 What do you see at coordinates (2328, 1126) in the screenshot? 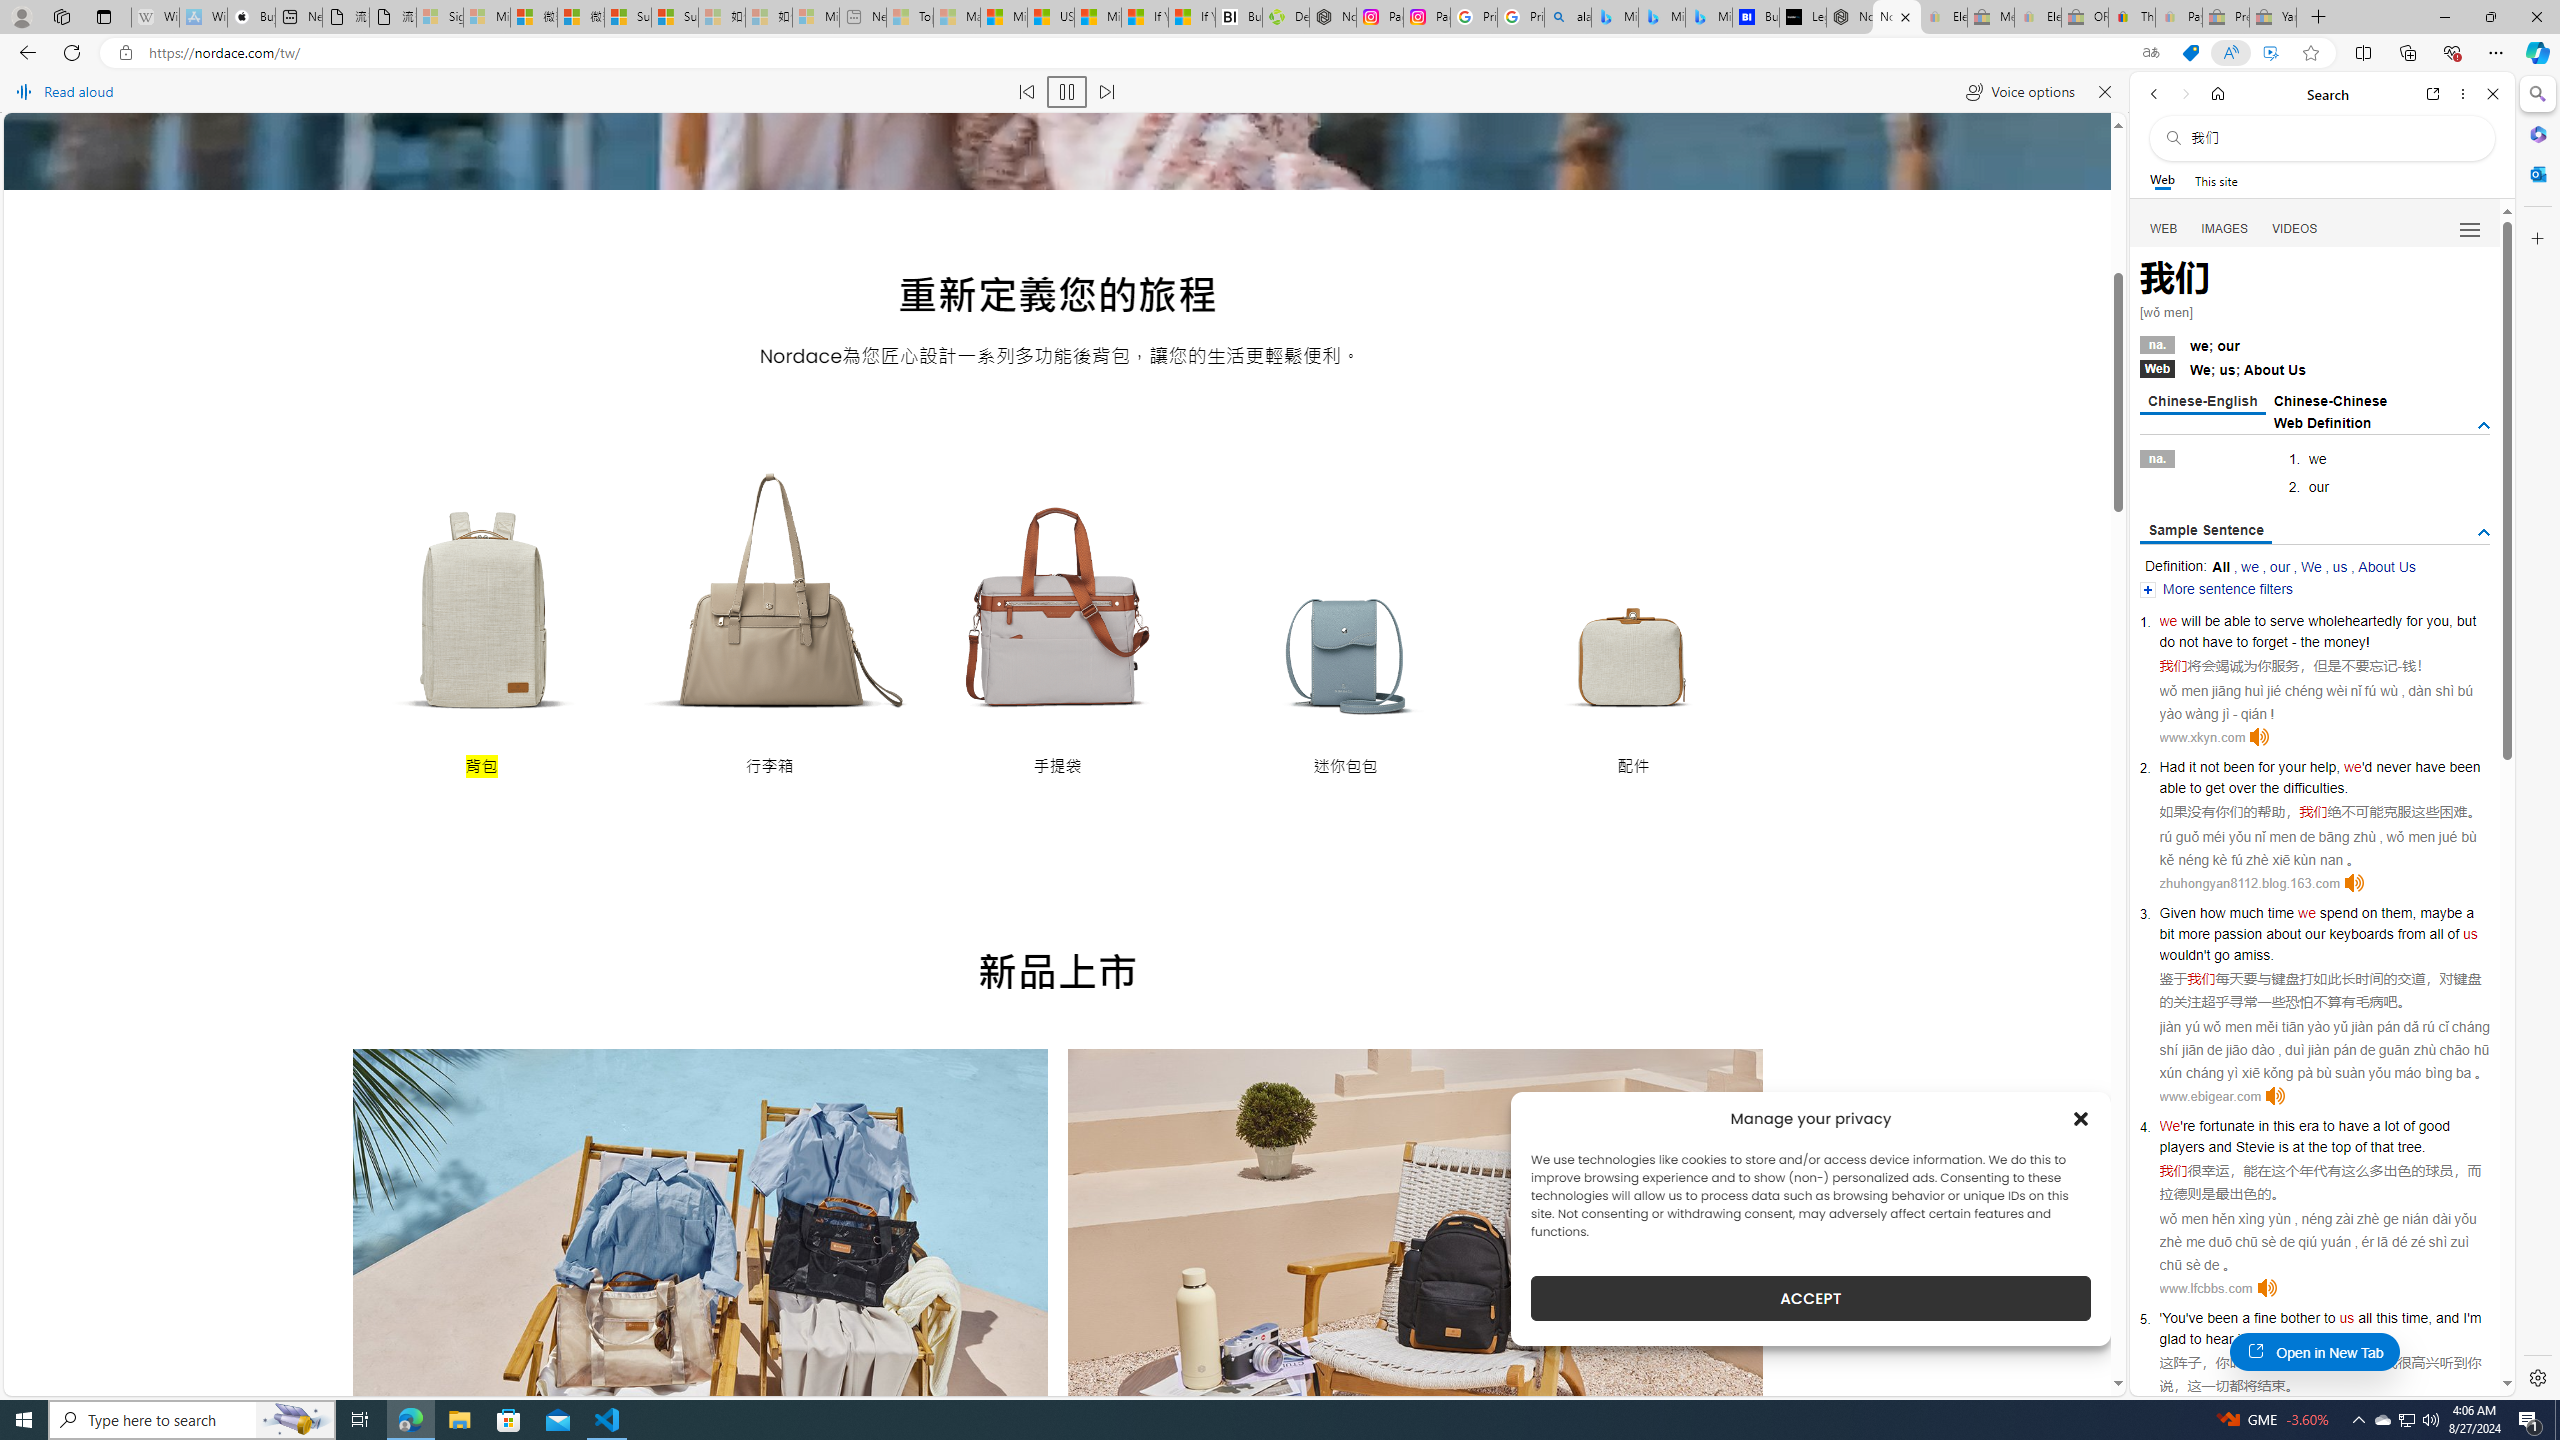
I see `to` at bounding box center [2328, 1126].